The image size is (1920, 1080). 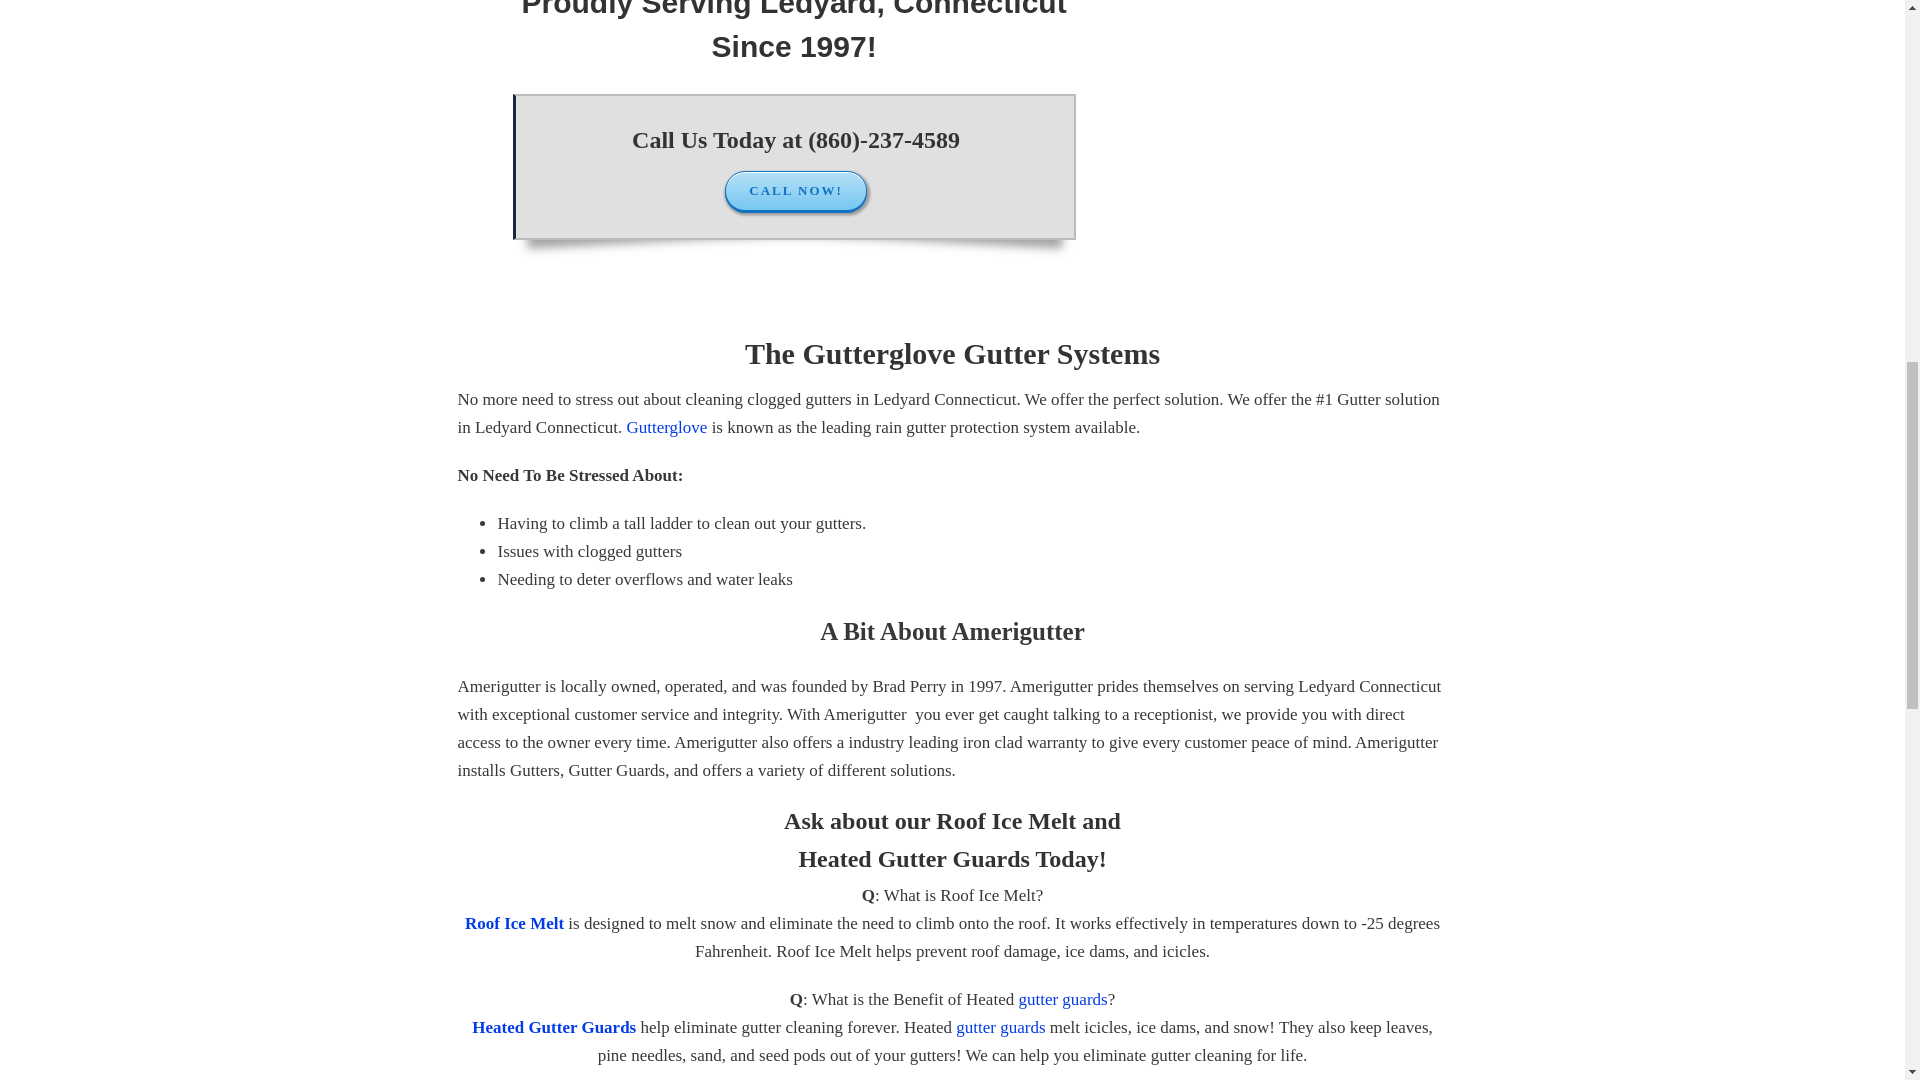 I want to click on gutter guards, so click(x=1000, y=1027).